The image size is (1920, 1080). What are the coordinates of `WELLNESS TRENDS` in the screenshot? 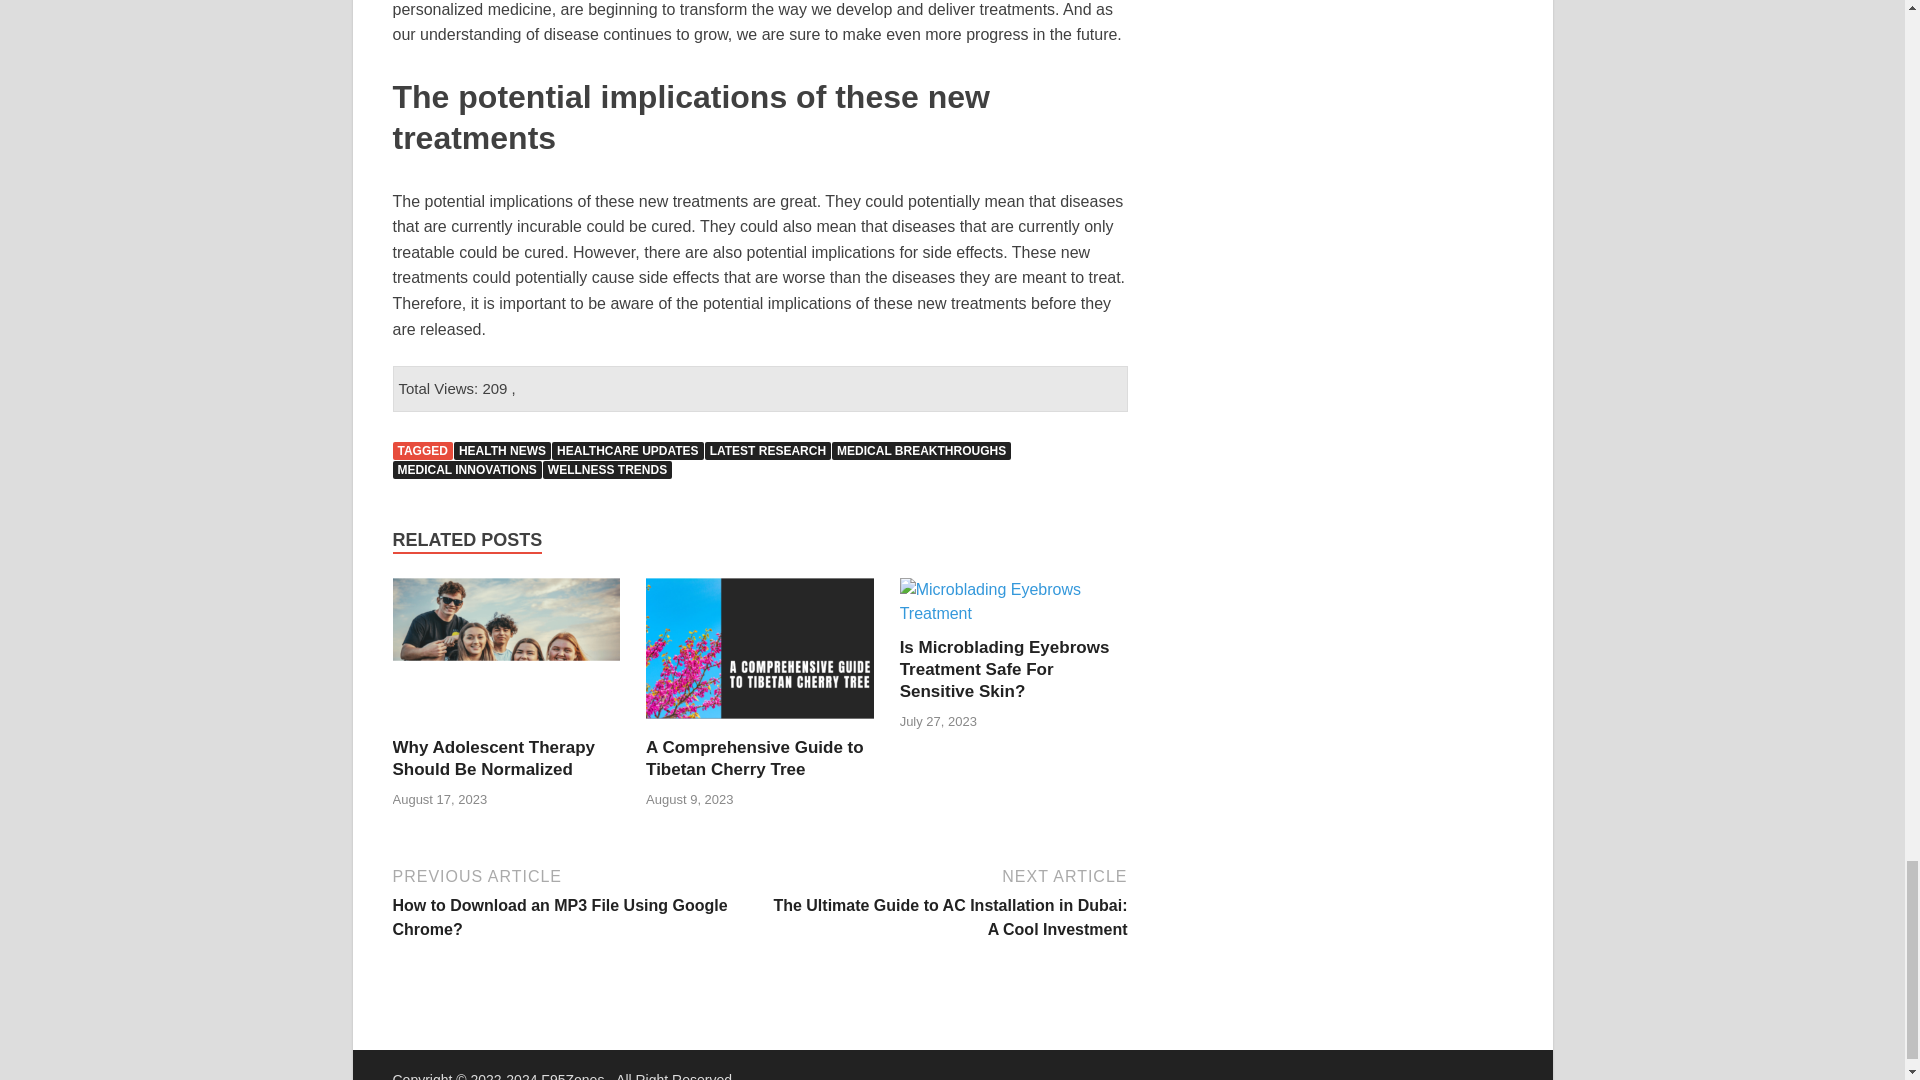 It's located at (608, 470).